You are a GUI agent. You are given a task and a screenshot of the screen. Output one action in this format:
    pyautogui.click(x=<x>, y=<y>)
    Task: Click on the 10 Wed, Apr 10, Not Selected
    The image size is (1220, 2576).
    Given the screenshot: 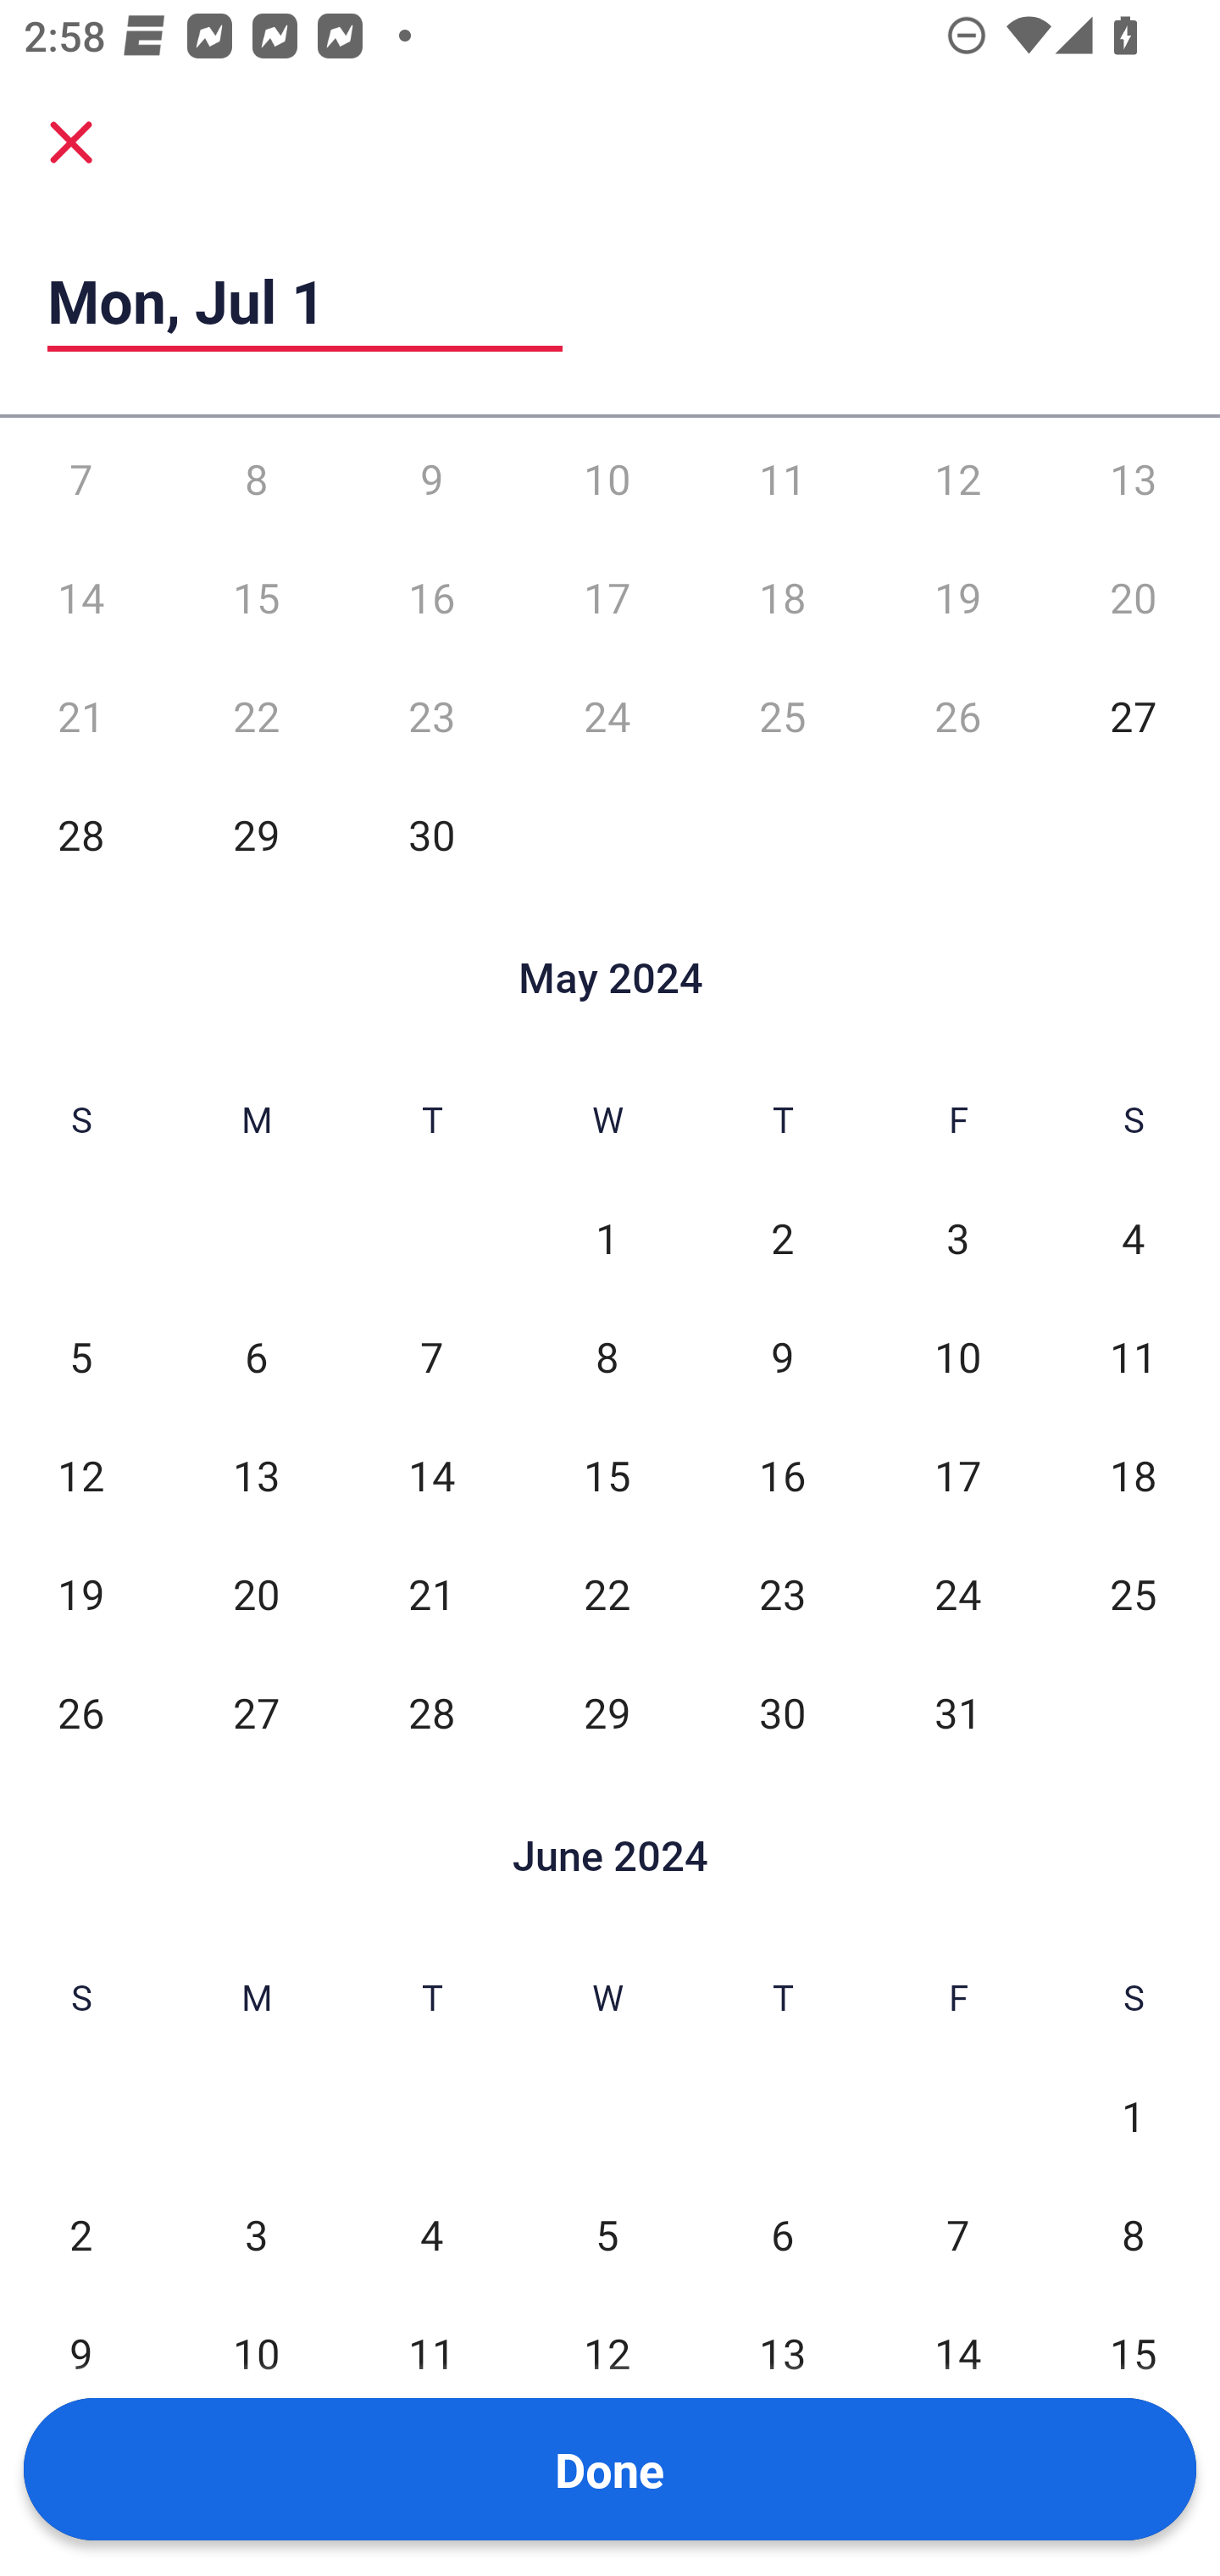 What is the action you would take?
    pyautogui.click(x=607, y=479)
    